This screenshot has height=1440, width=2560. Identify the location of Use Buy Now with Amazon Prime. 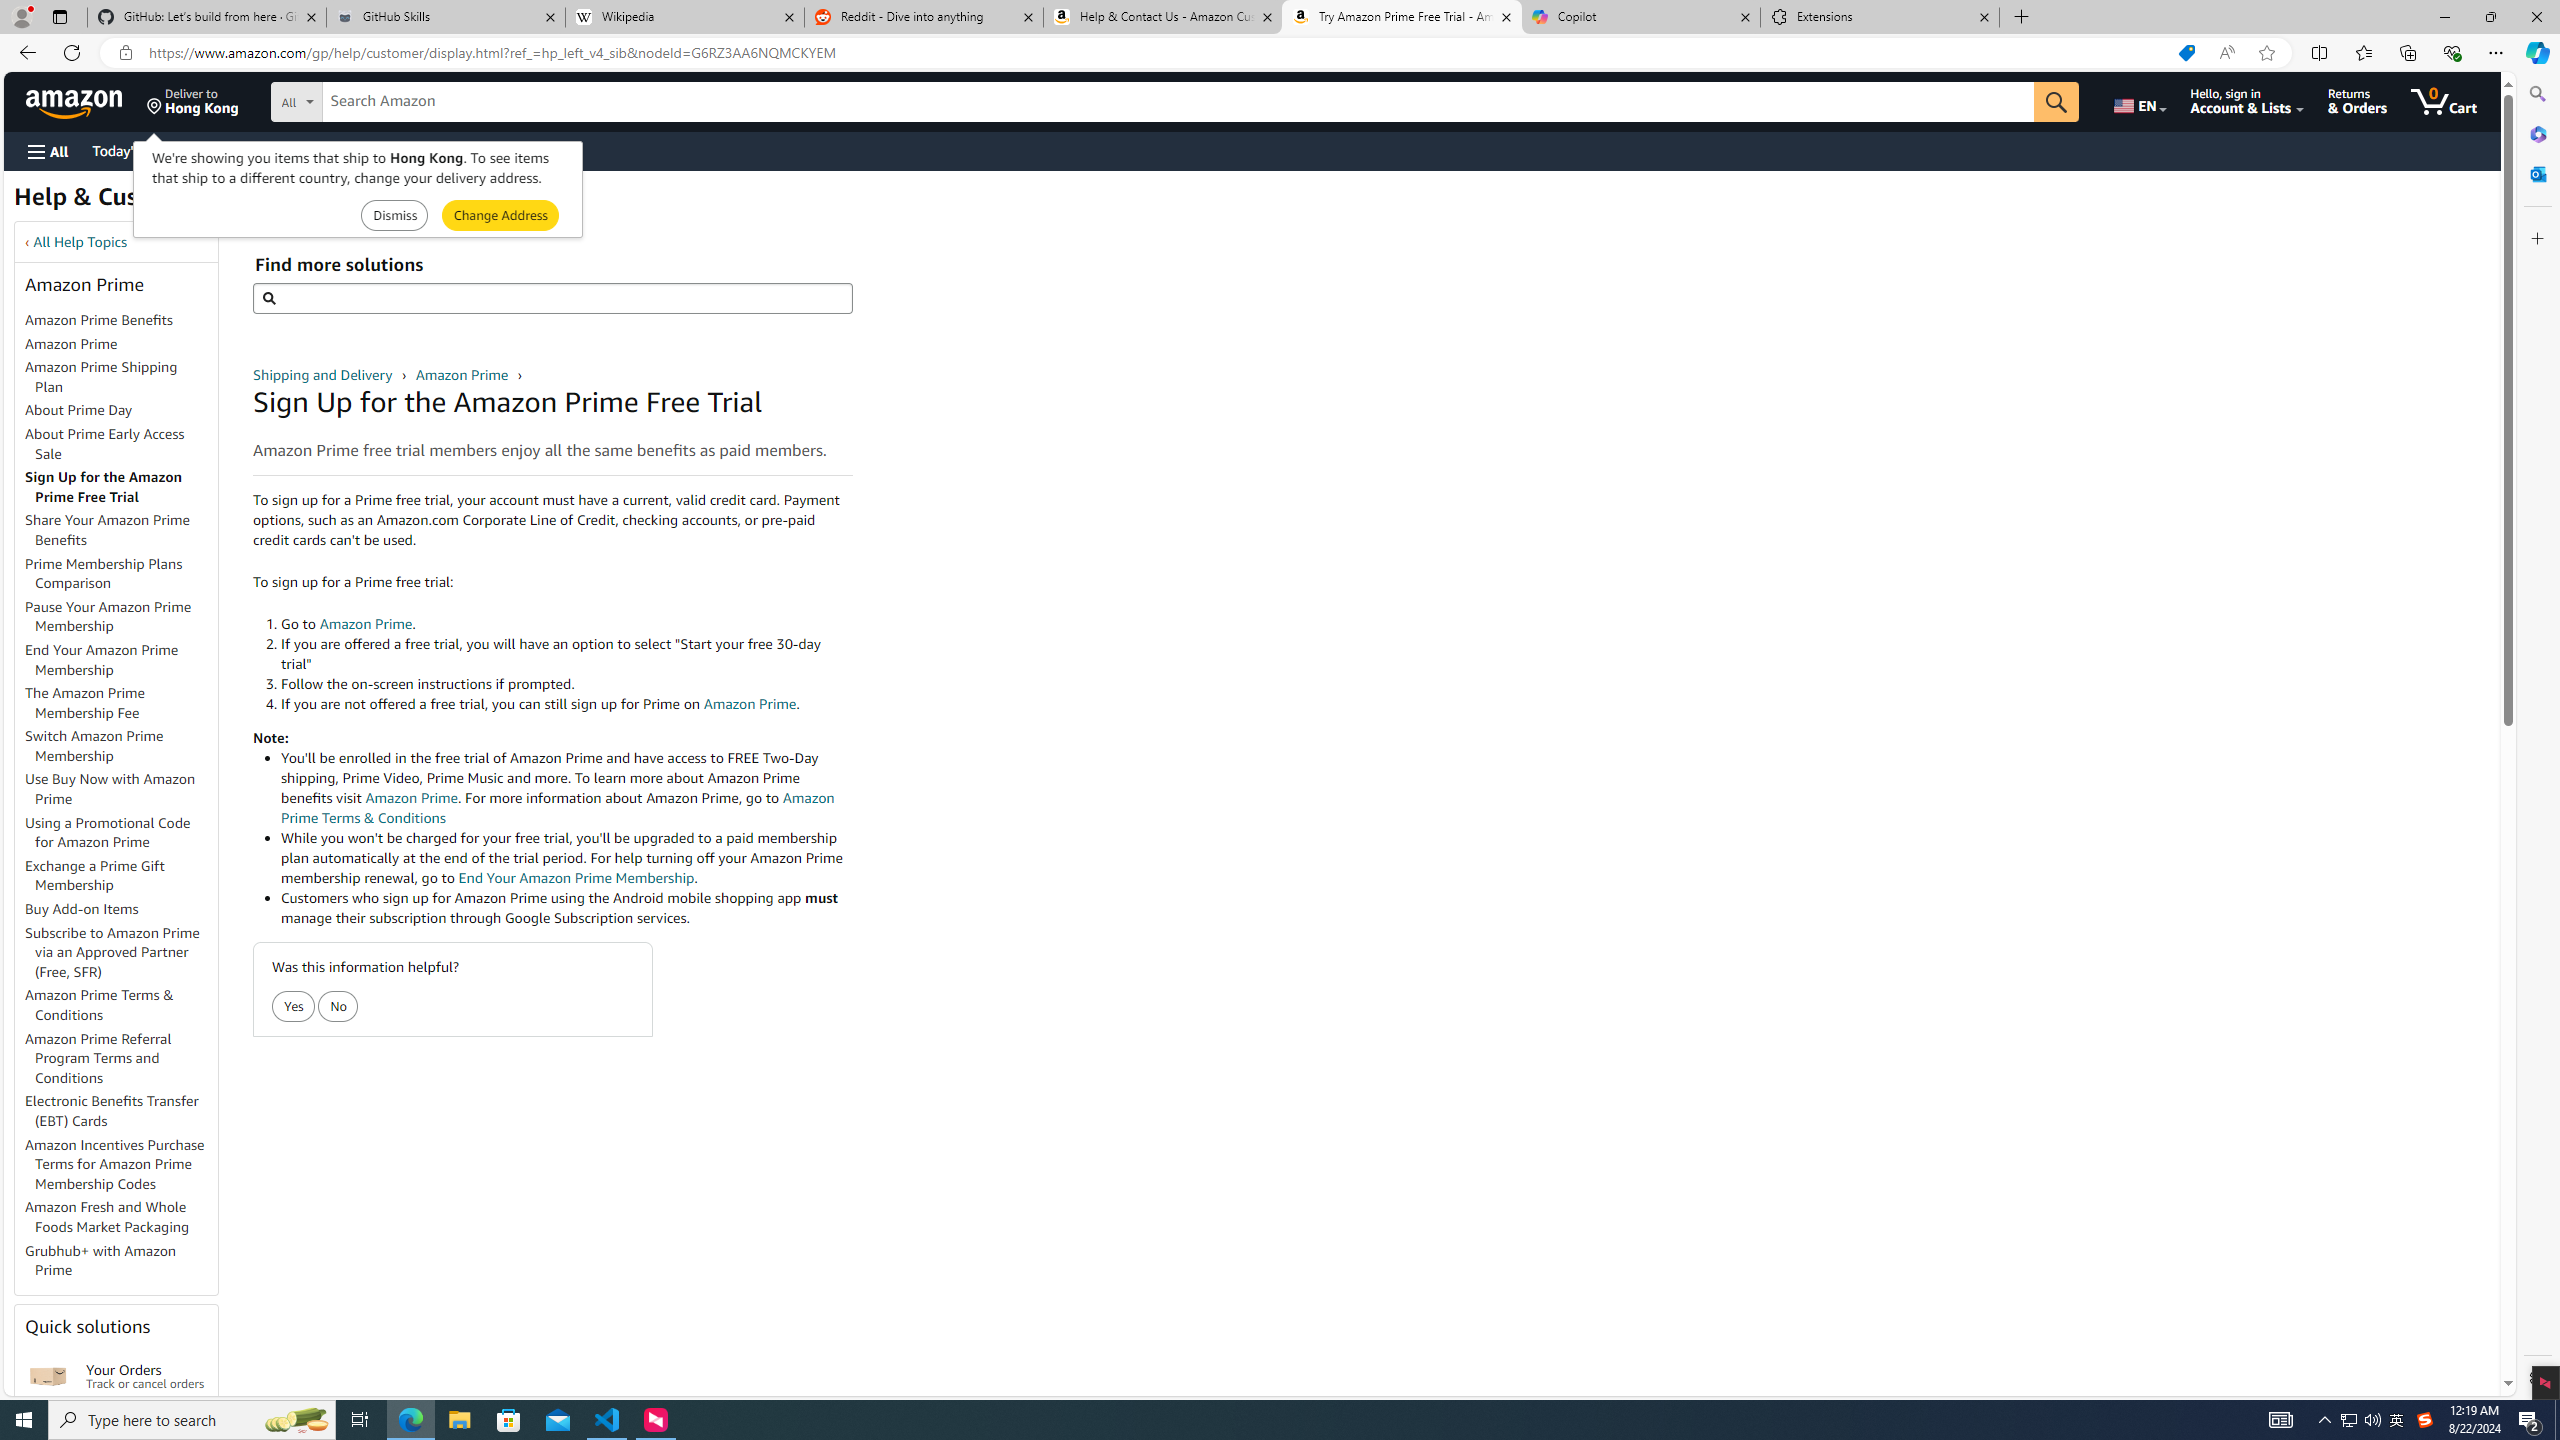
(111, 790).